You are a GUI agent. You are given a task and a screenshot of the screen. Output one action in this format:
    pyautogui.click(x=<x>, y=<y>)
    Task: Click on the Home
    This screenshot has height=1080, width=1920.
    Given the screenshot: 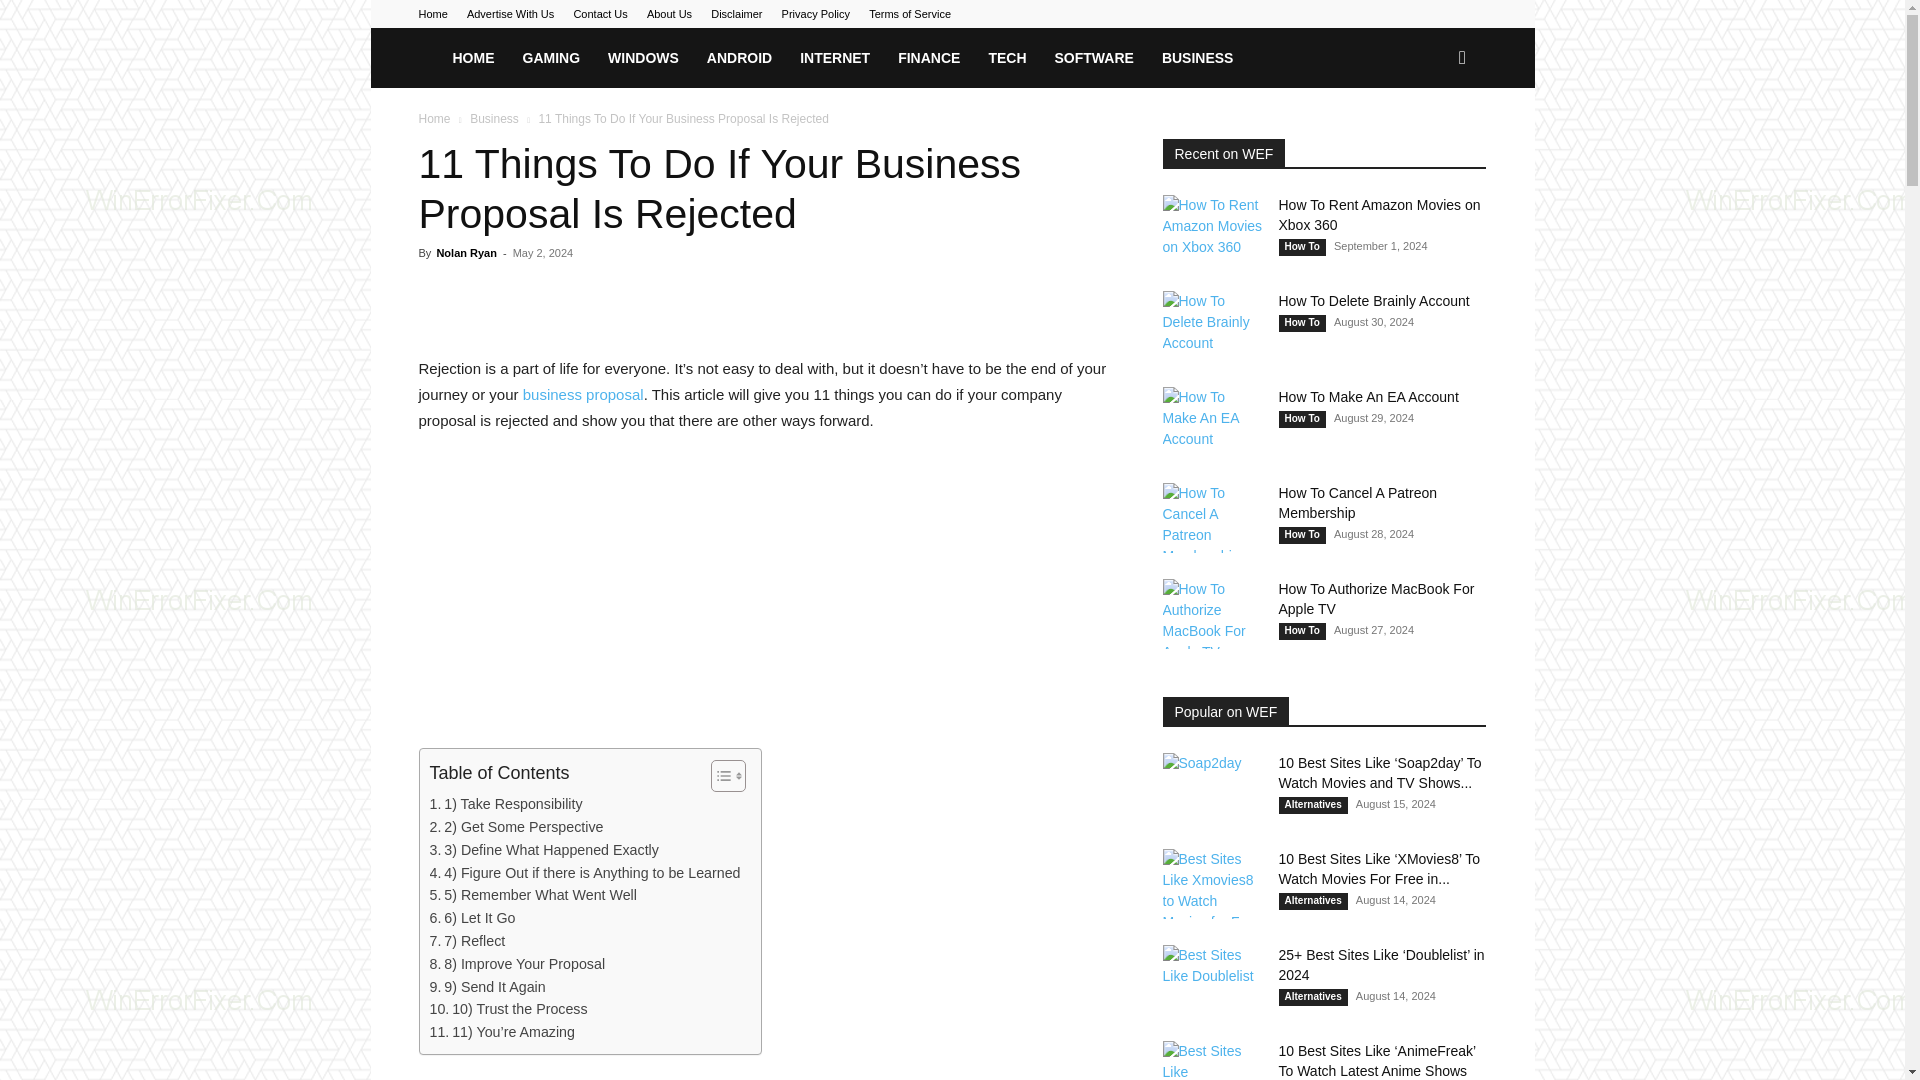 What is the action you would take?
    pyautogui.click(x=432, y=14)
    